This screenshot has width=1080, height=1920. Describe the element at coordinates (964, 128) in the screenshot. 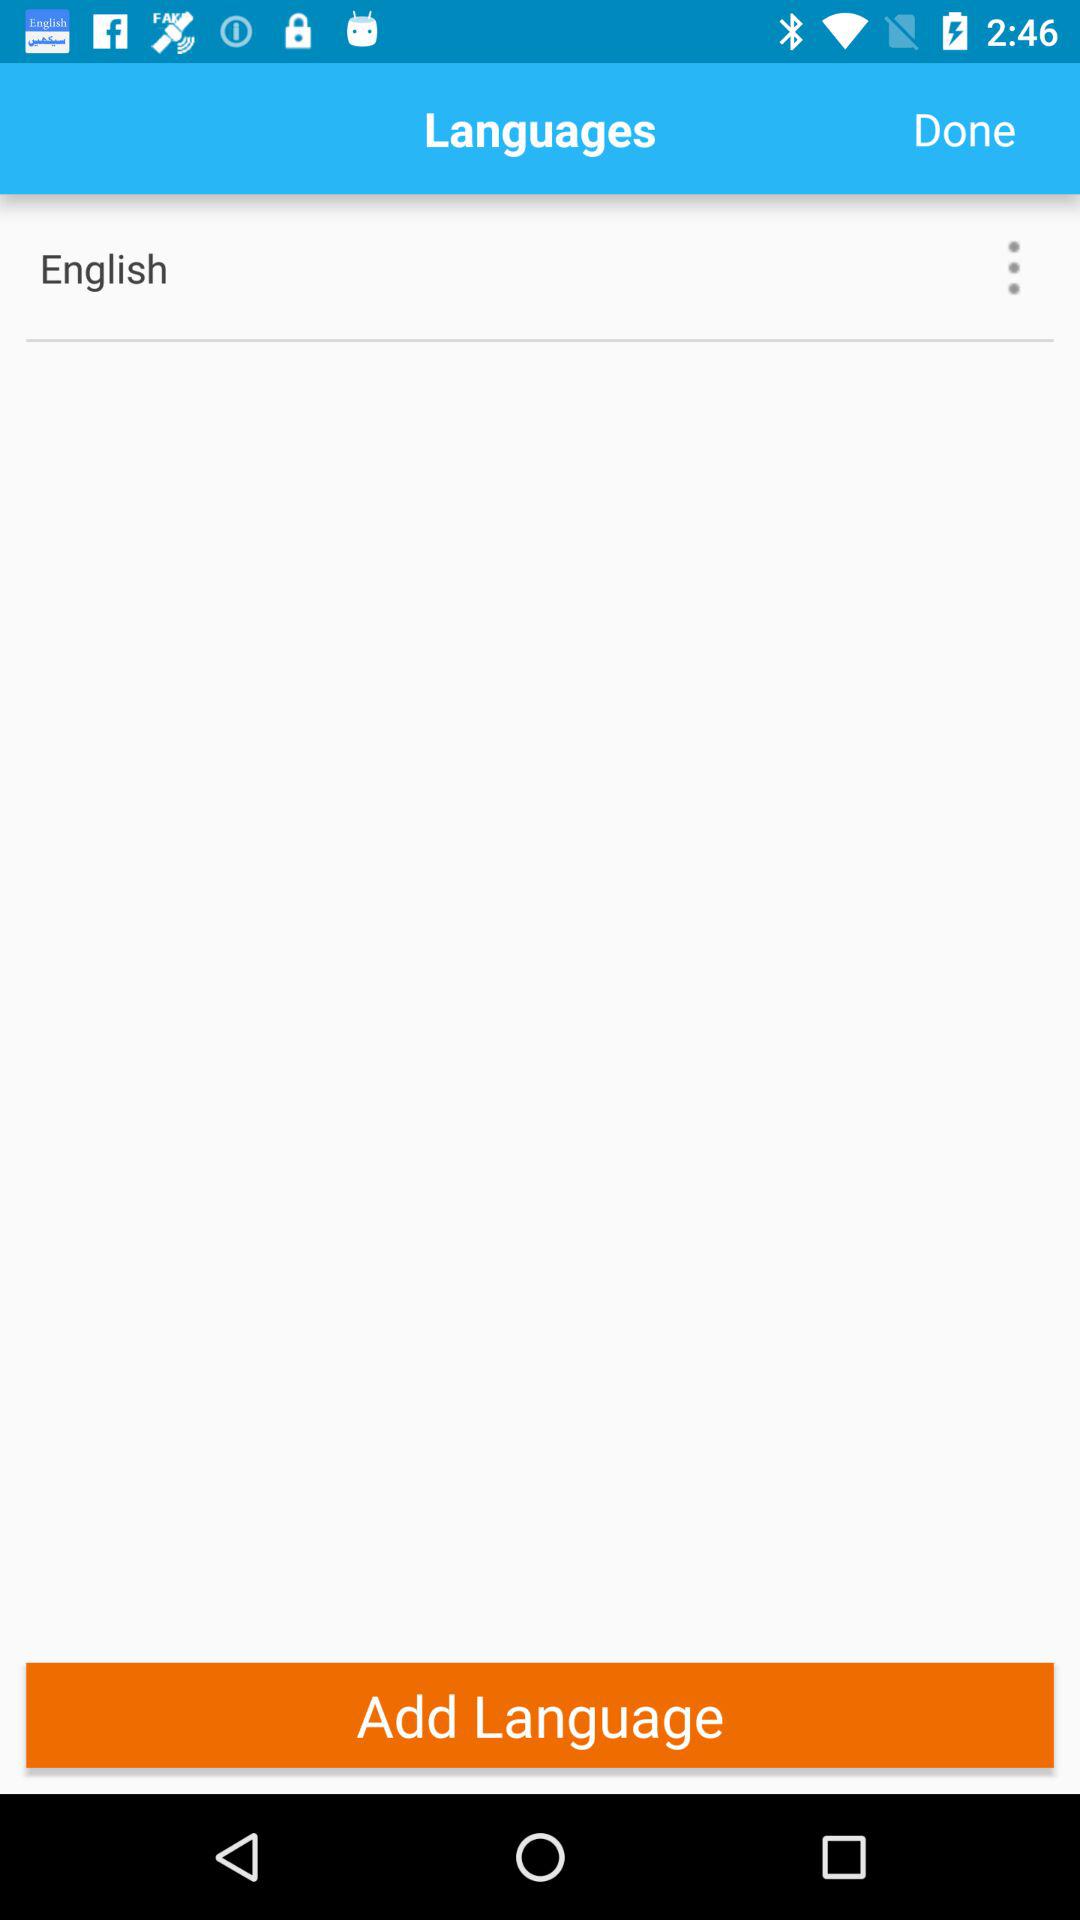

I see `press app to the right of the languages` at that location.